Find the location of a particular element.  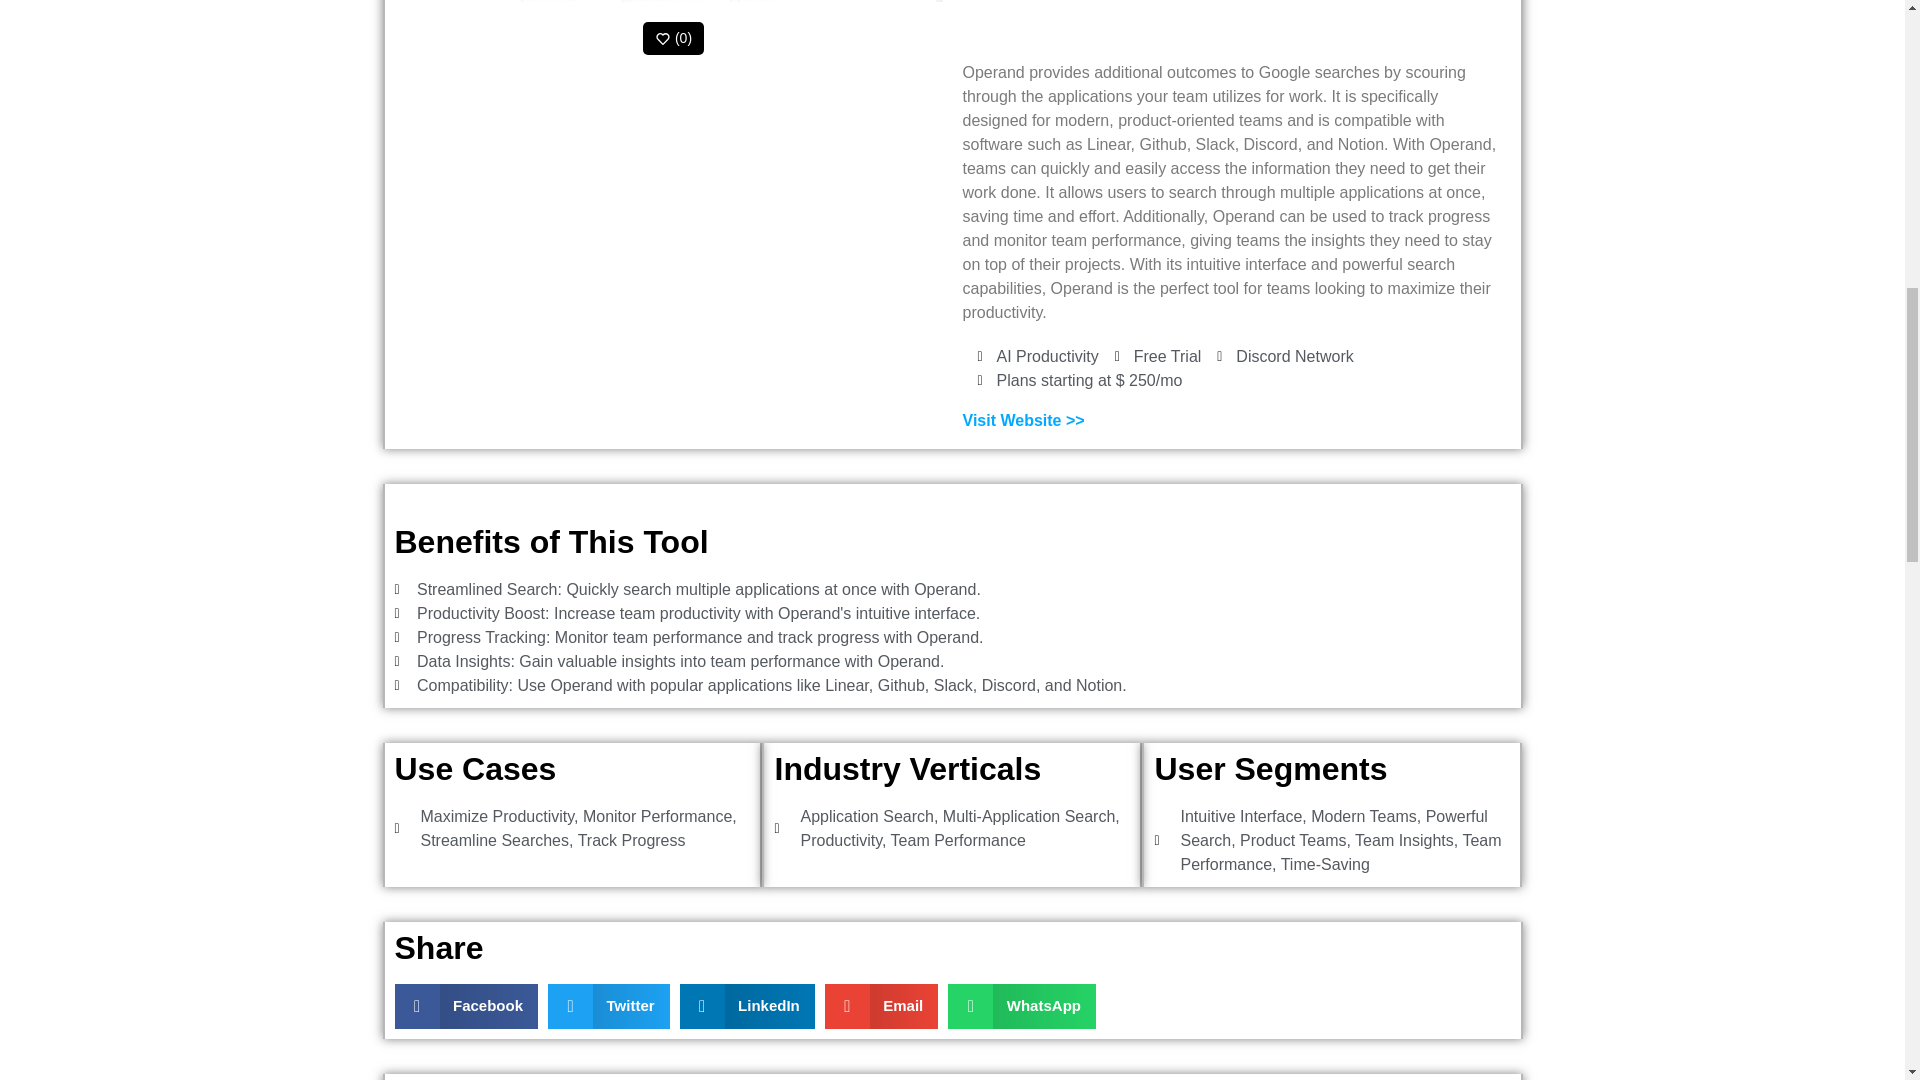

Streamline Searches is located at coordinates (494, 840).